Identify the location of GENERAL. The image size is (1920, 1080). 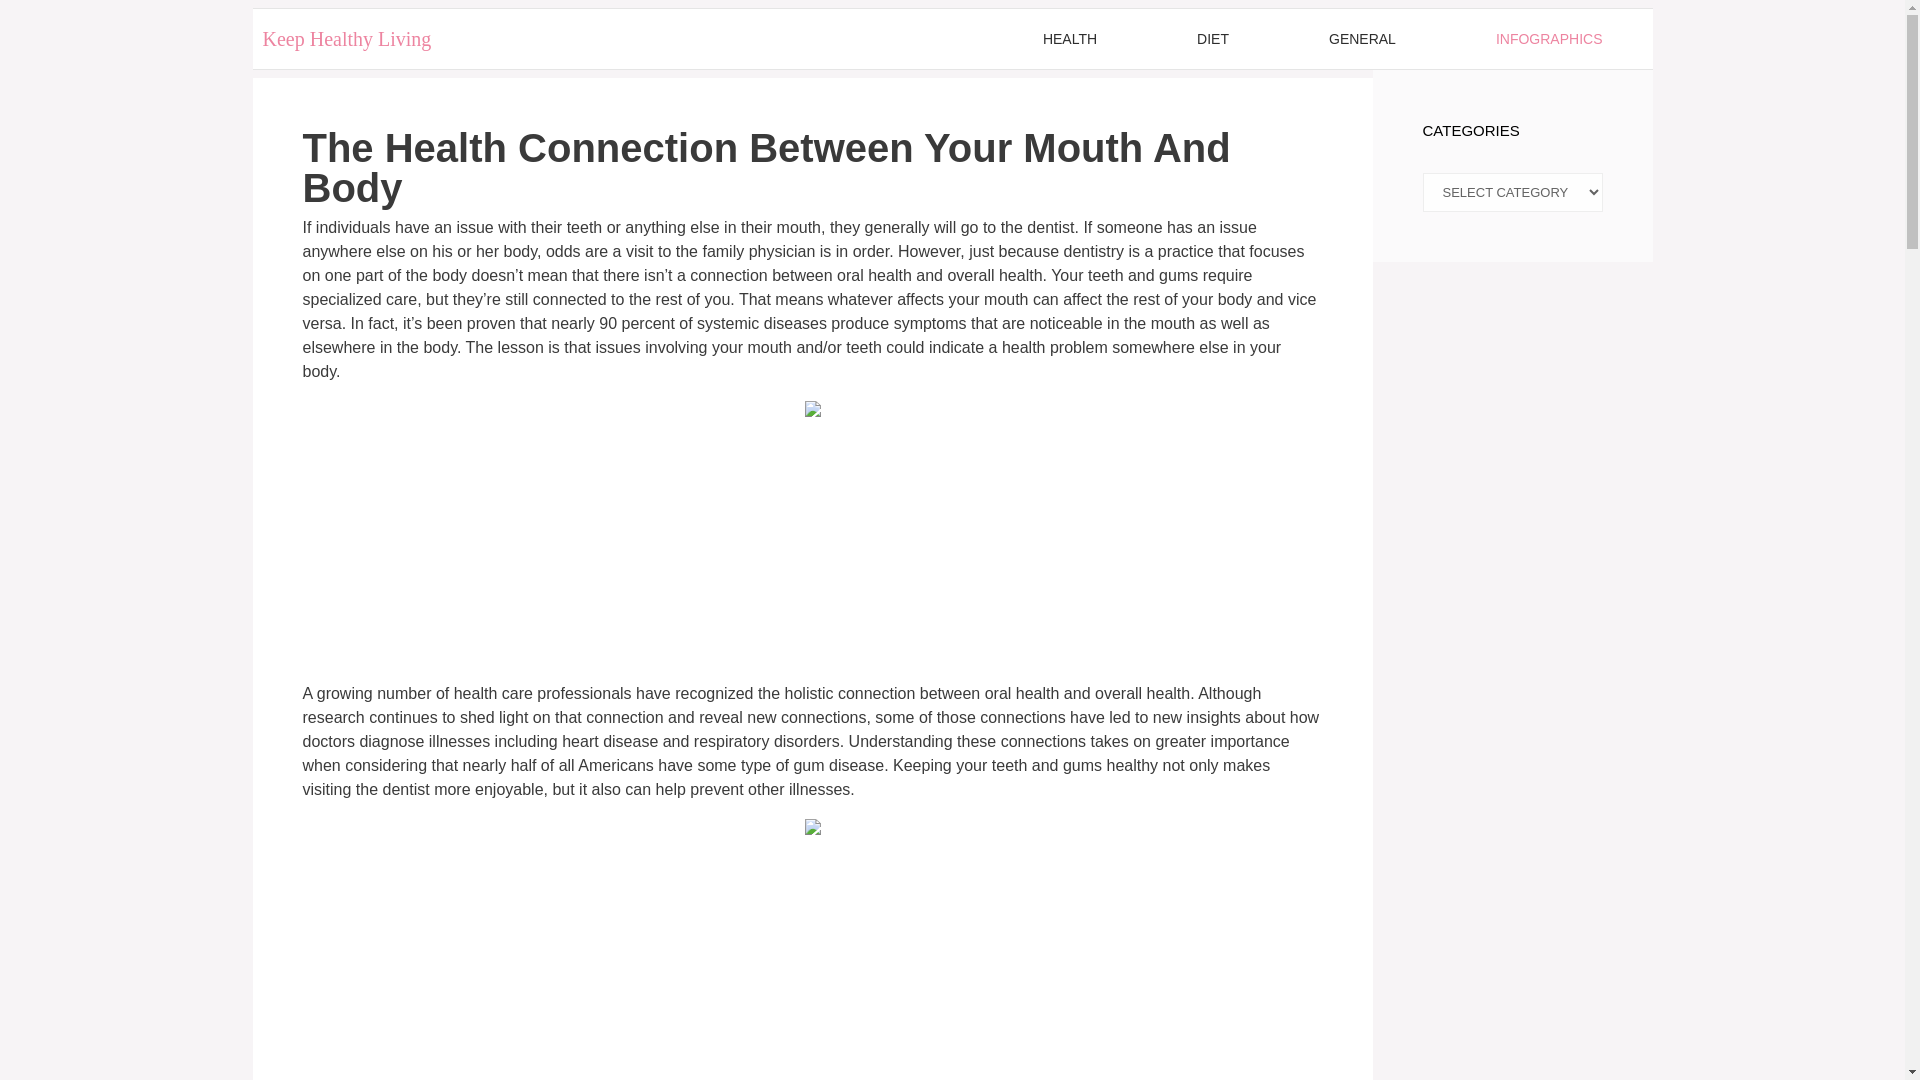
(1362, 38).